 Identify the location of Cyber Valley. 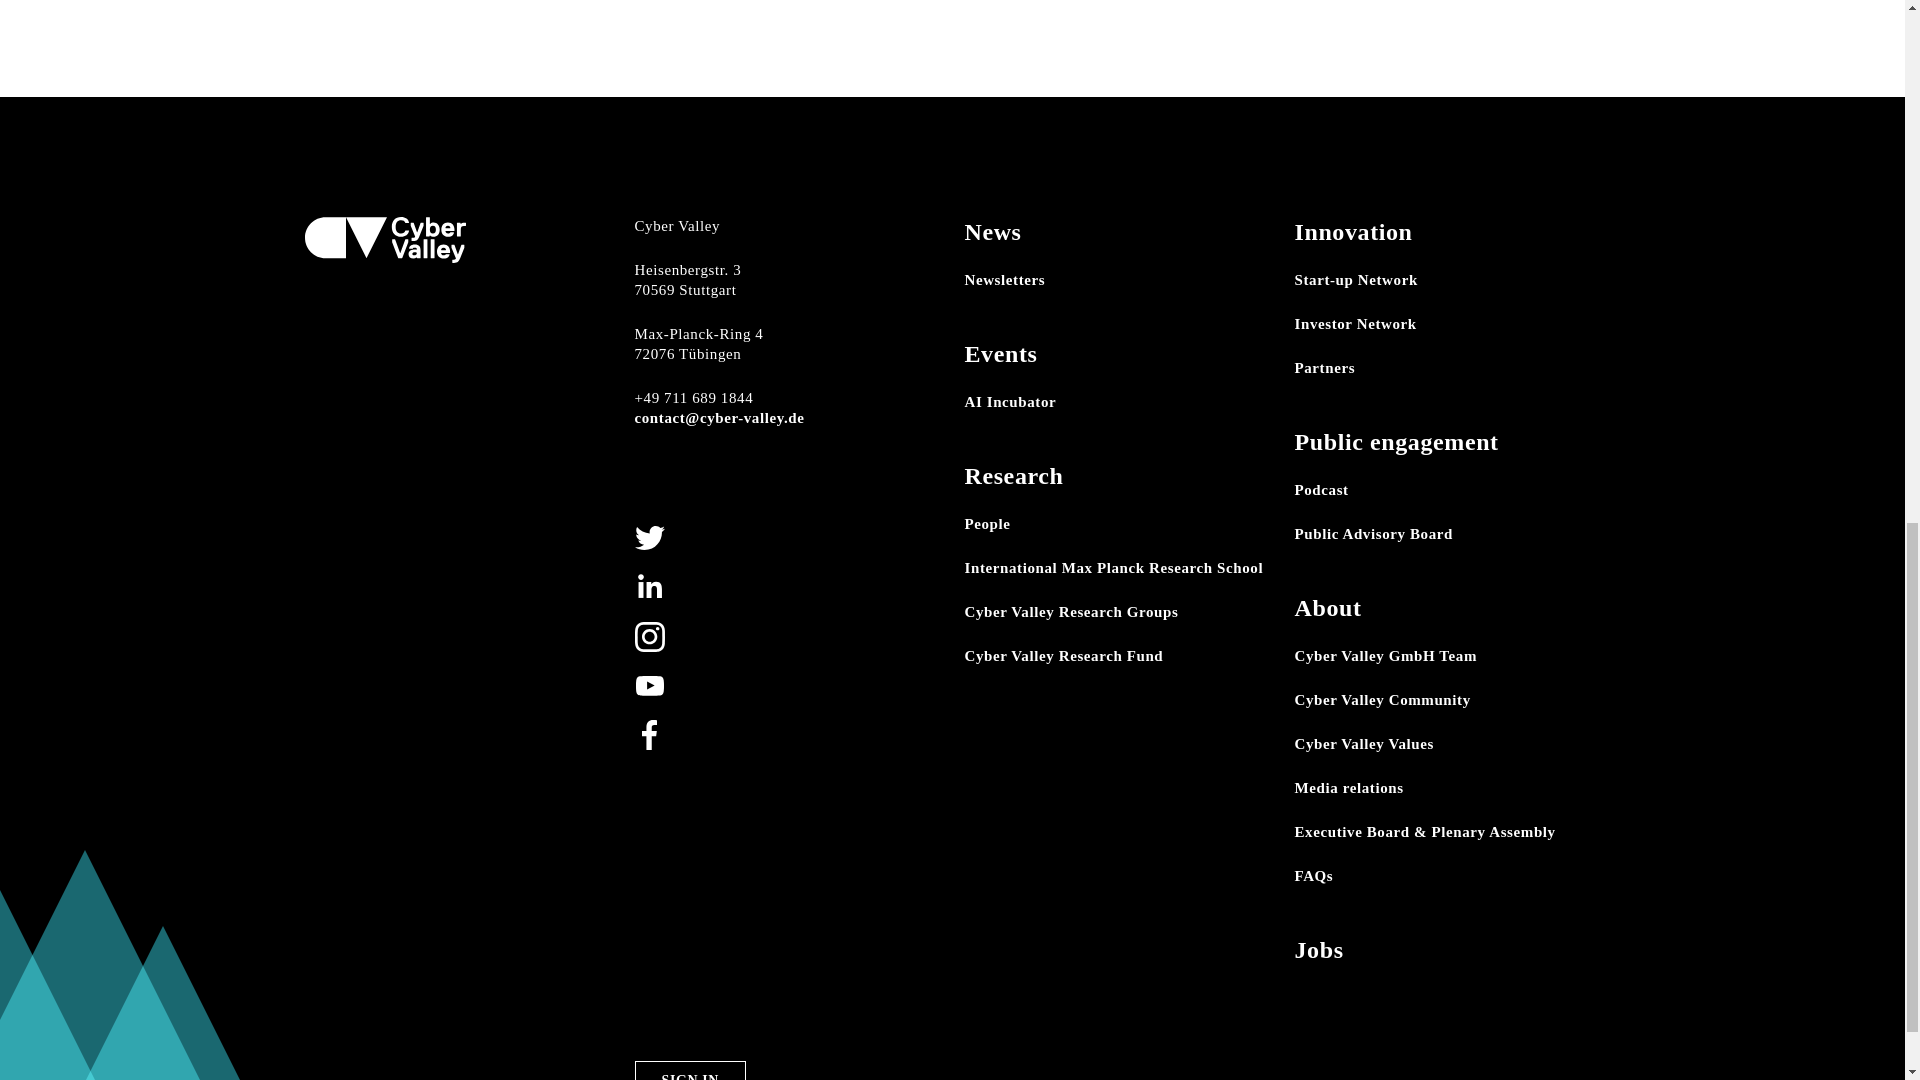
(384, 240).